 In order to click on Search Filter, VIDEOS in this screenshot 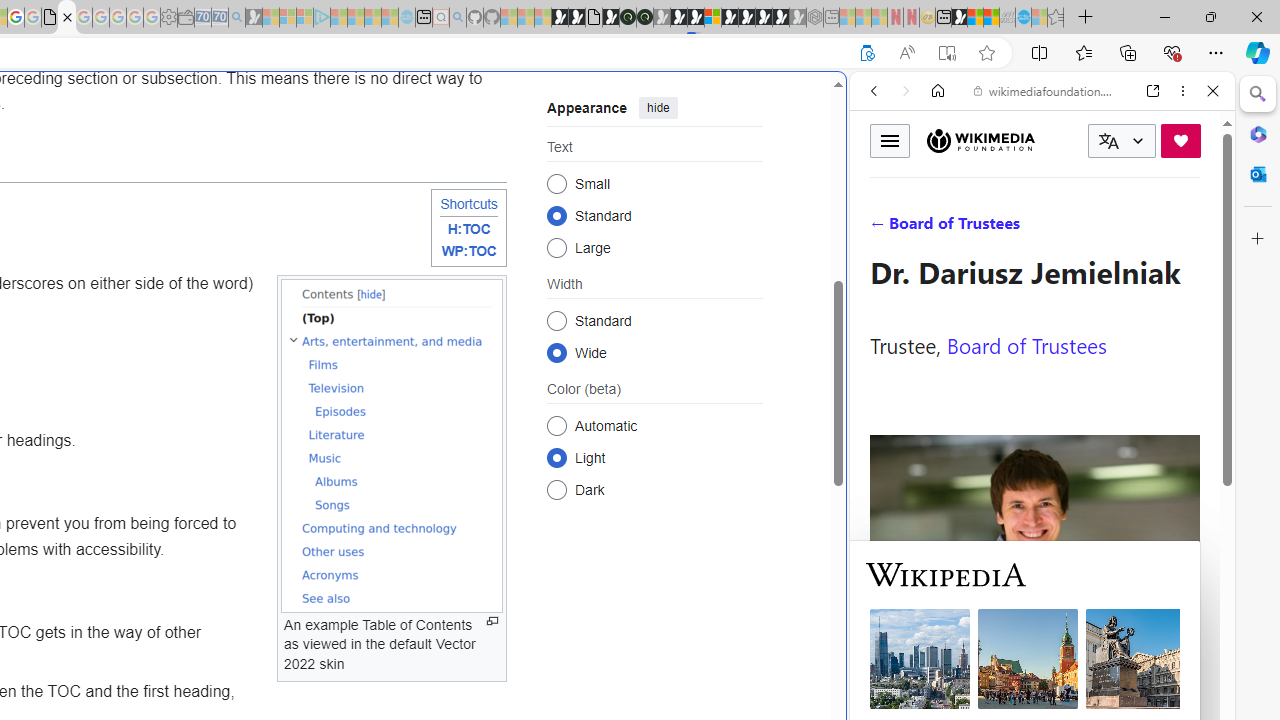, I will do `click(1006, 228)`.